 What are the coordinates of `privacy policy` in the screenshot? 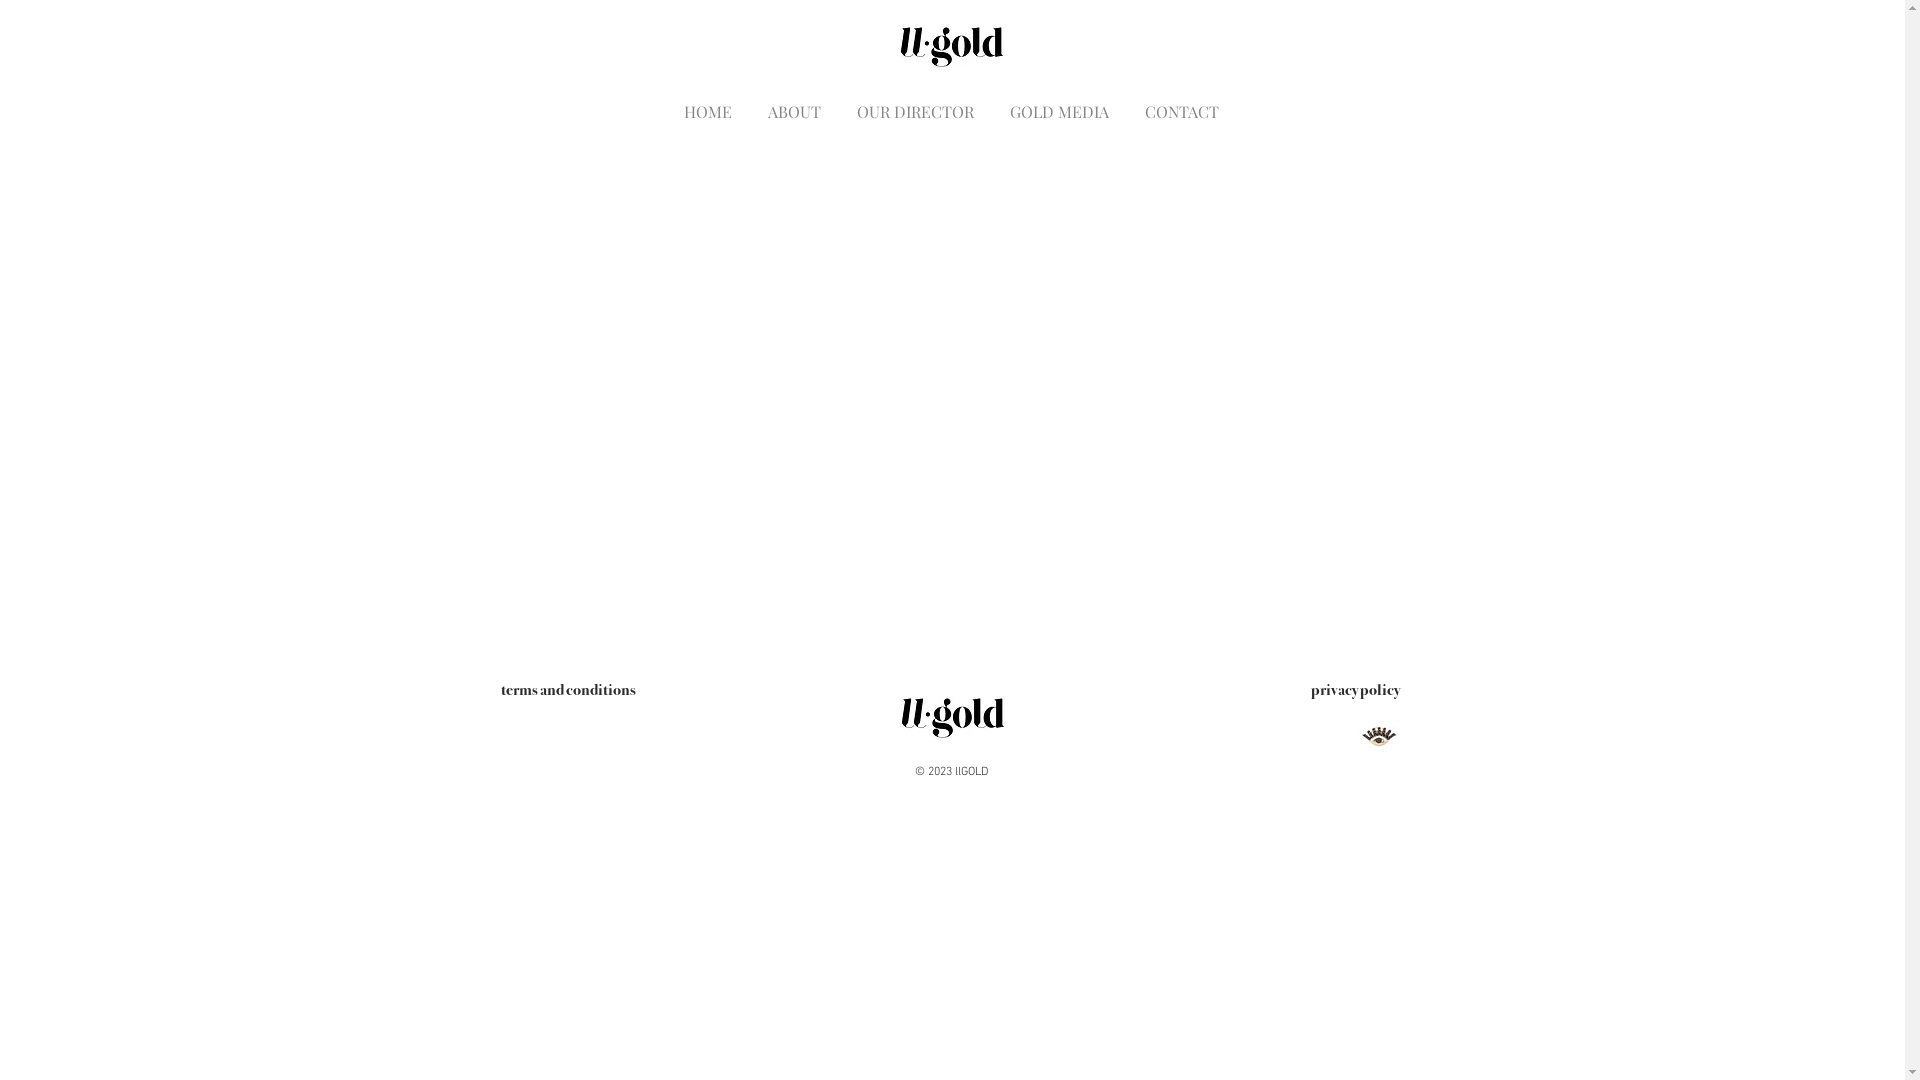 It's located at (1354, 689).